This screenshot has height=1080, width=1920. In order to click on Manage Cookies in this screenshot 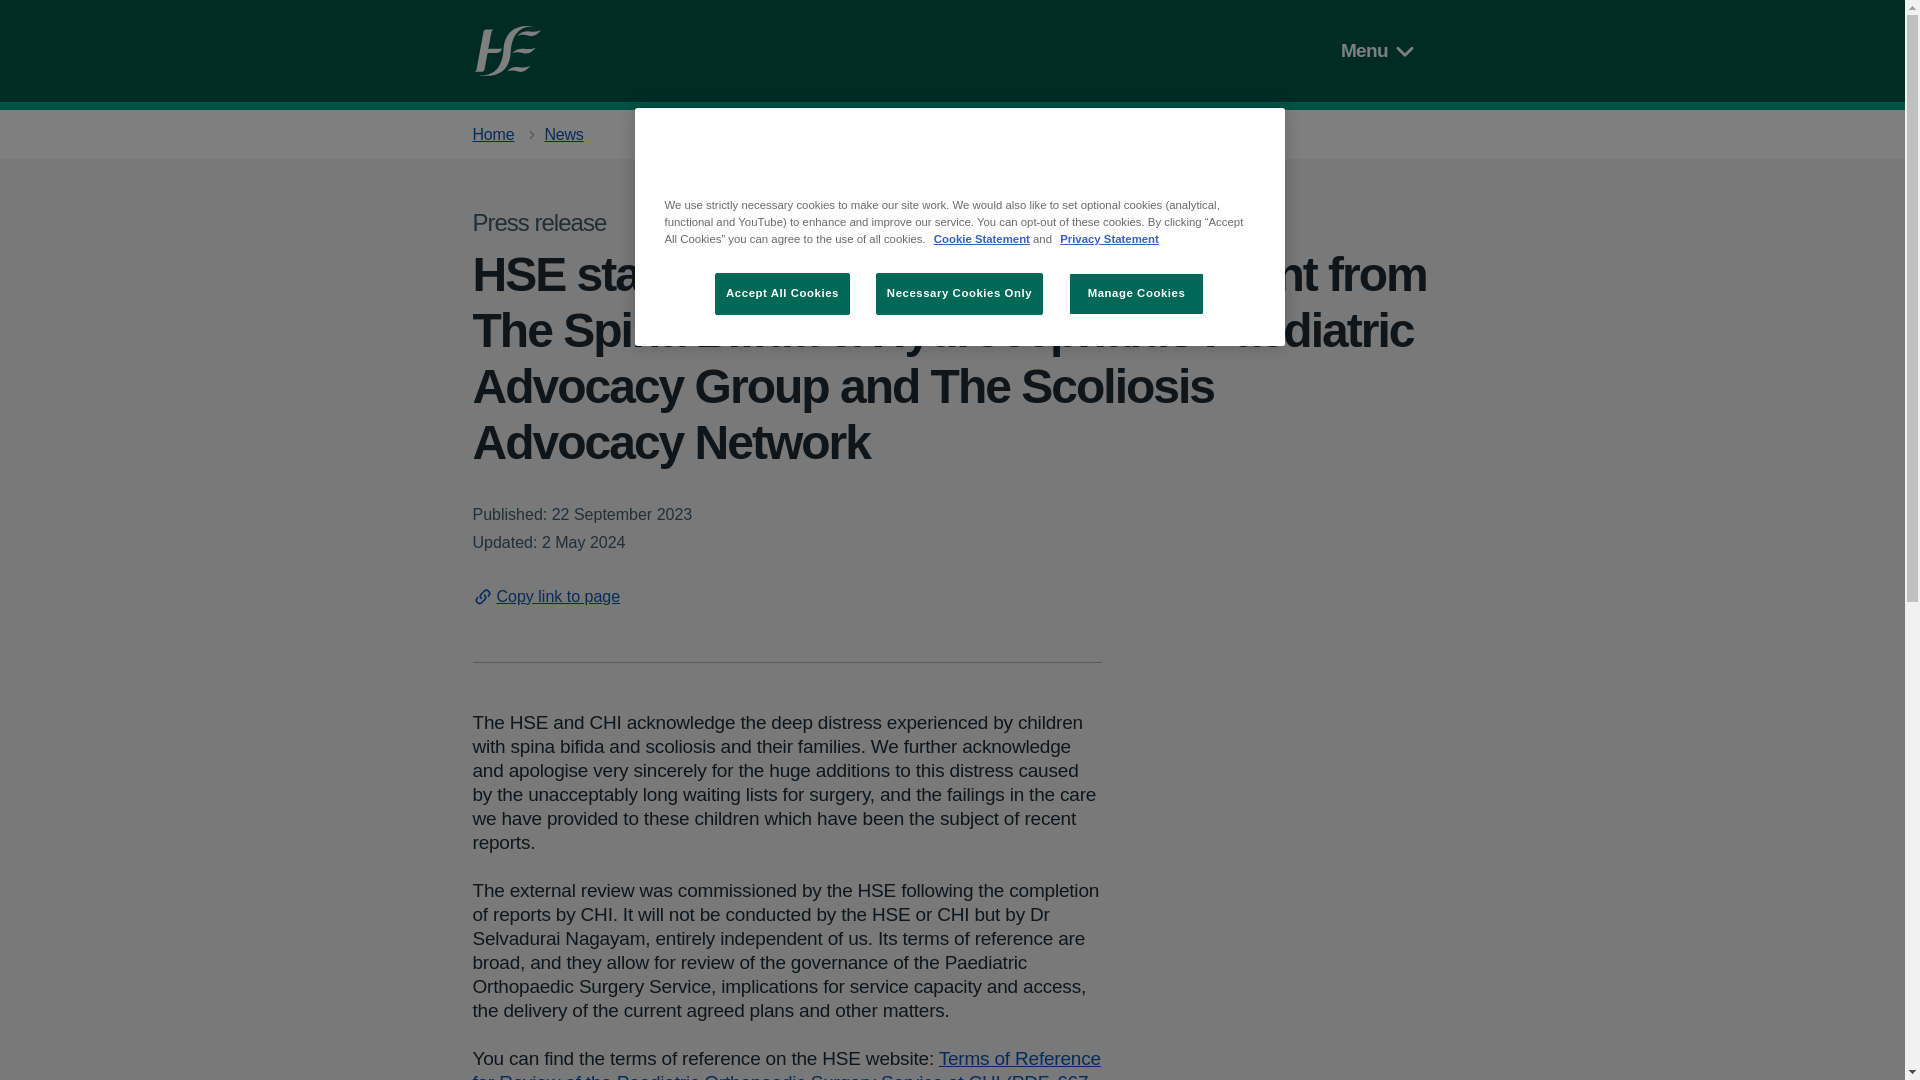, I will do `click(1136, 294)`.